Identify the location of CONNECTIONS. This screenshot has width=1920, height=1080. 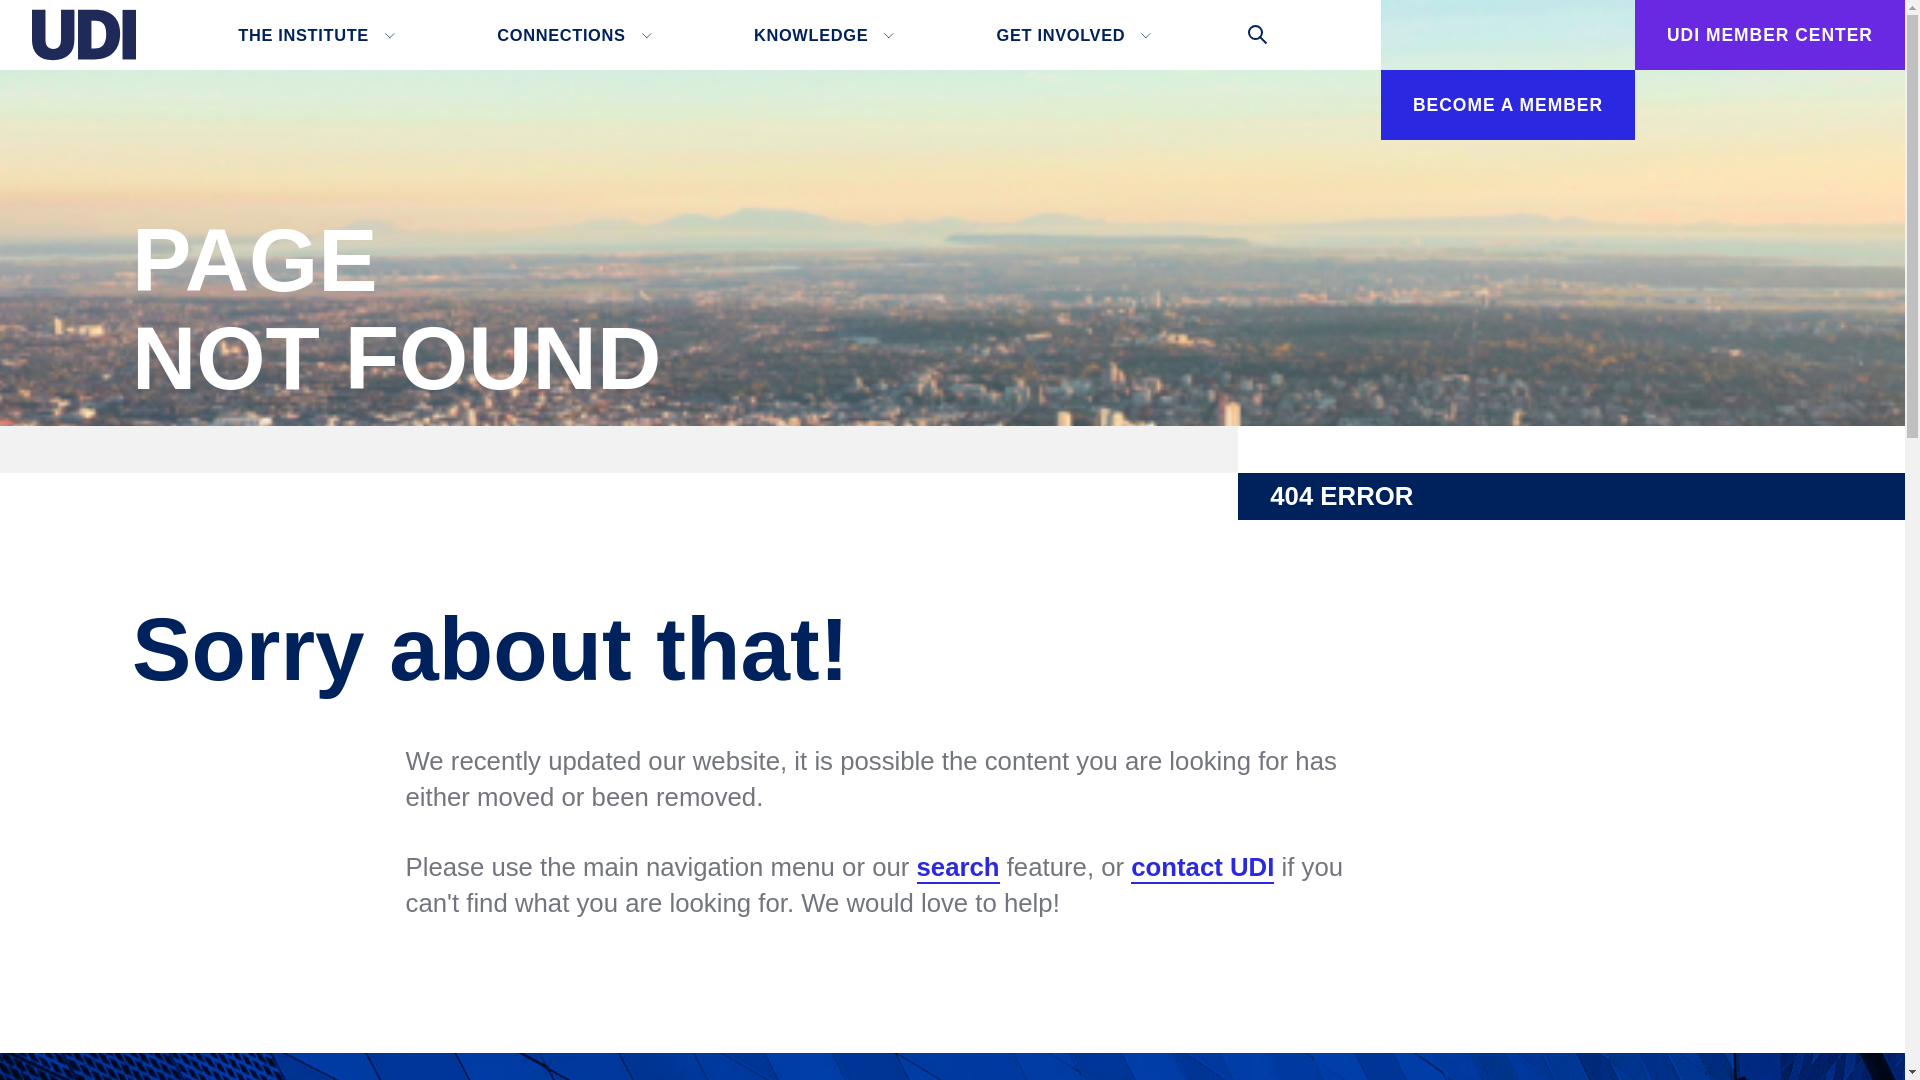
(570, 35).